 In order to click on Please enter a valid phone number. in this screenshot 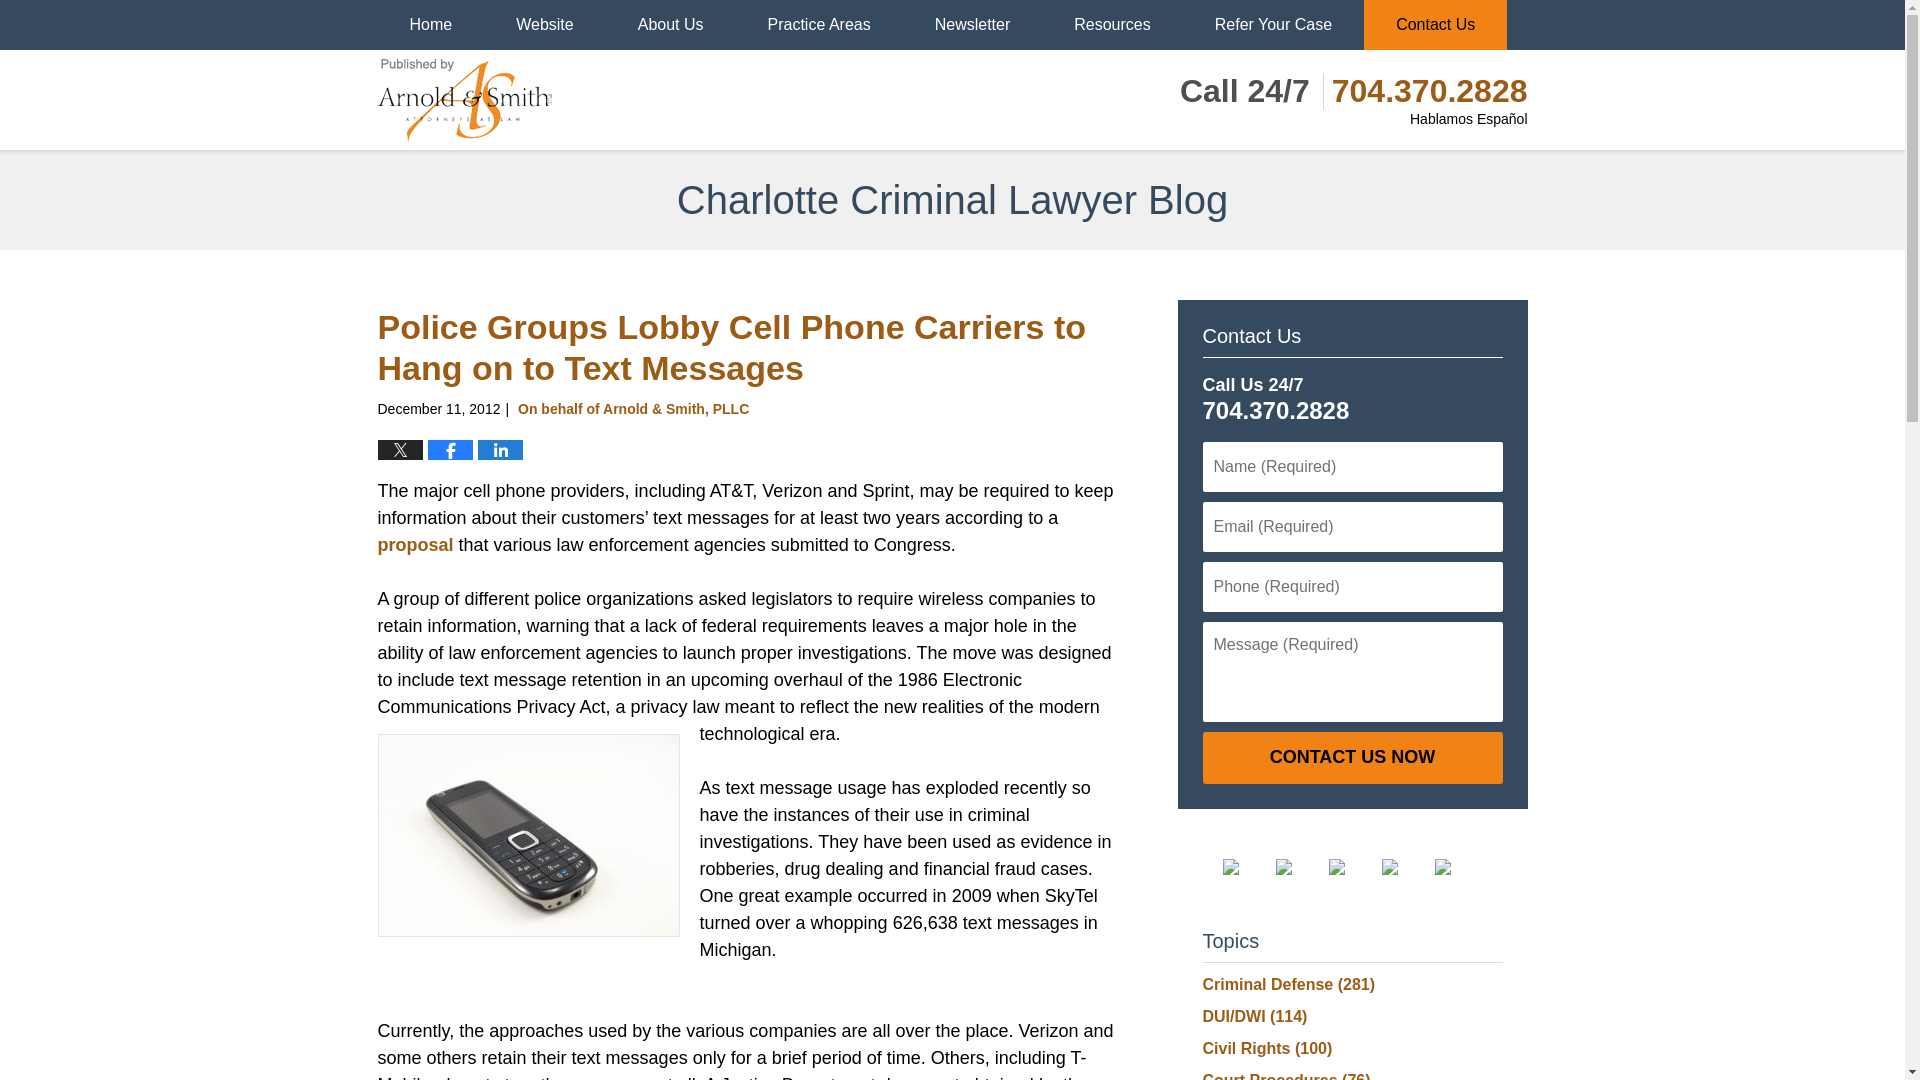, I will do `click(1351, 586)`.